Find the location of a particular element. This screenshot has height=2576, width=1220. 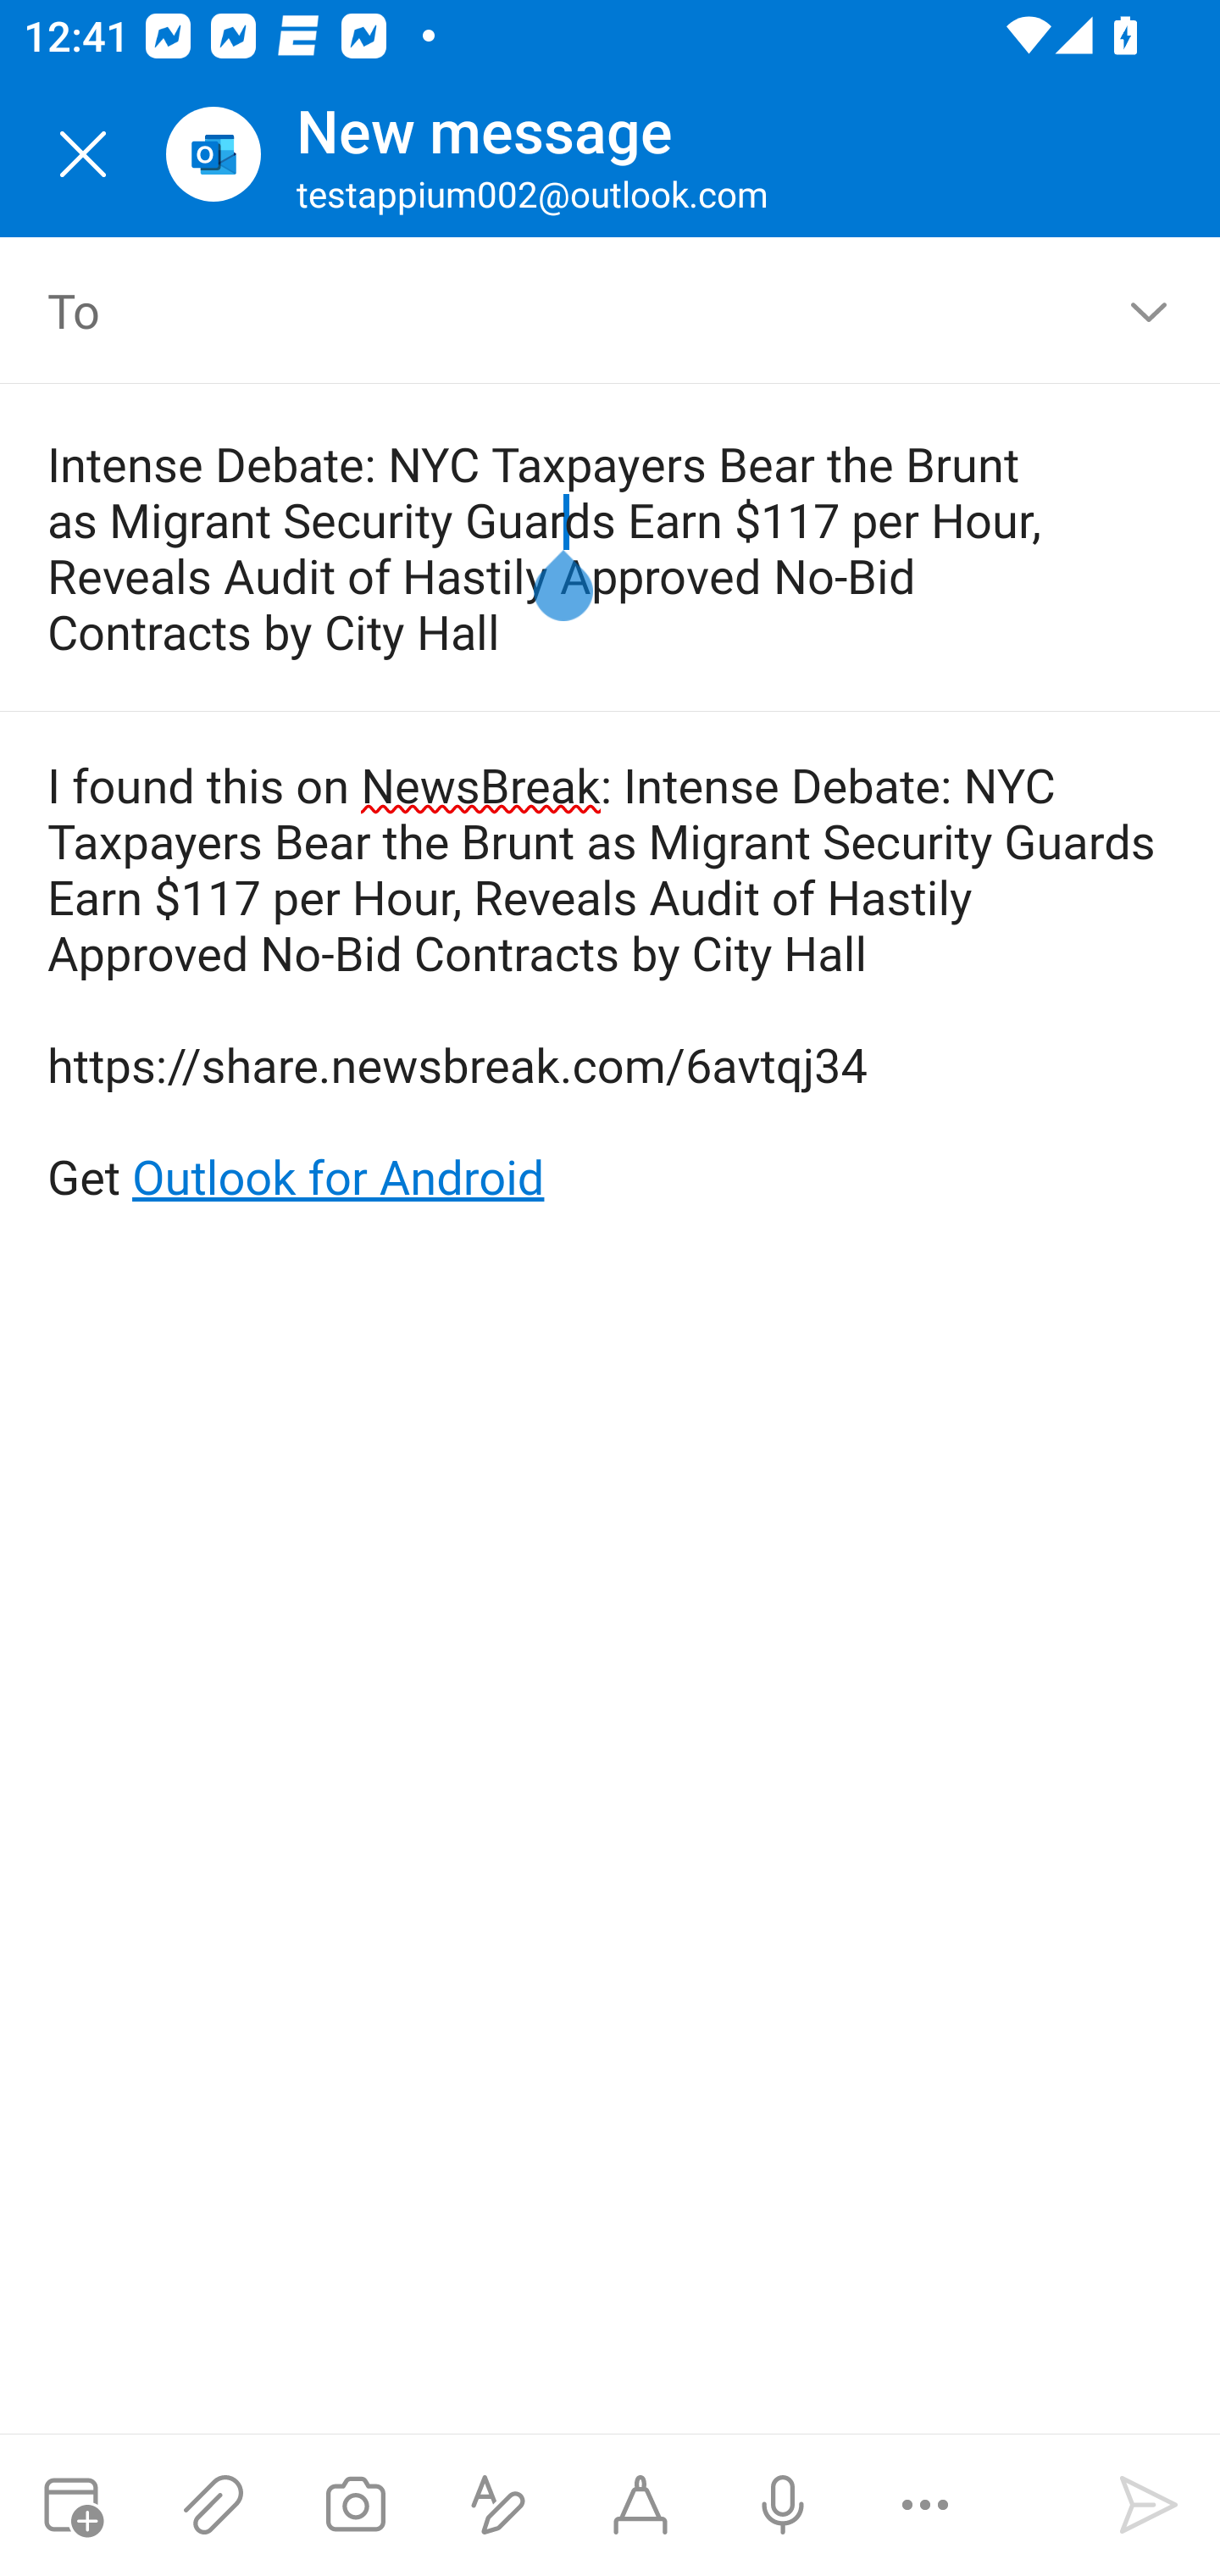

Start Ink compose is located at coordinates (640, 2505).